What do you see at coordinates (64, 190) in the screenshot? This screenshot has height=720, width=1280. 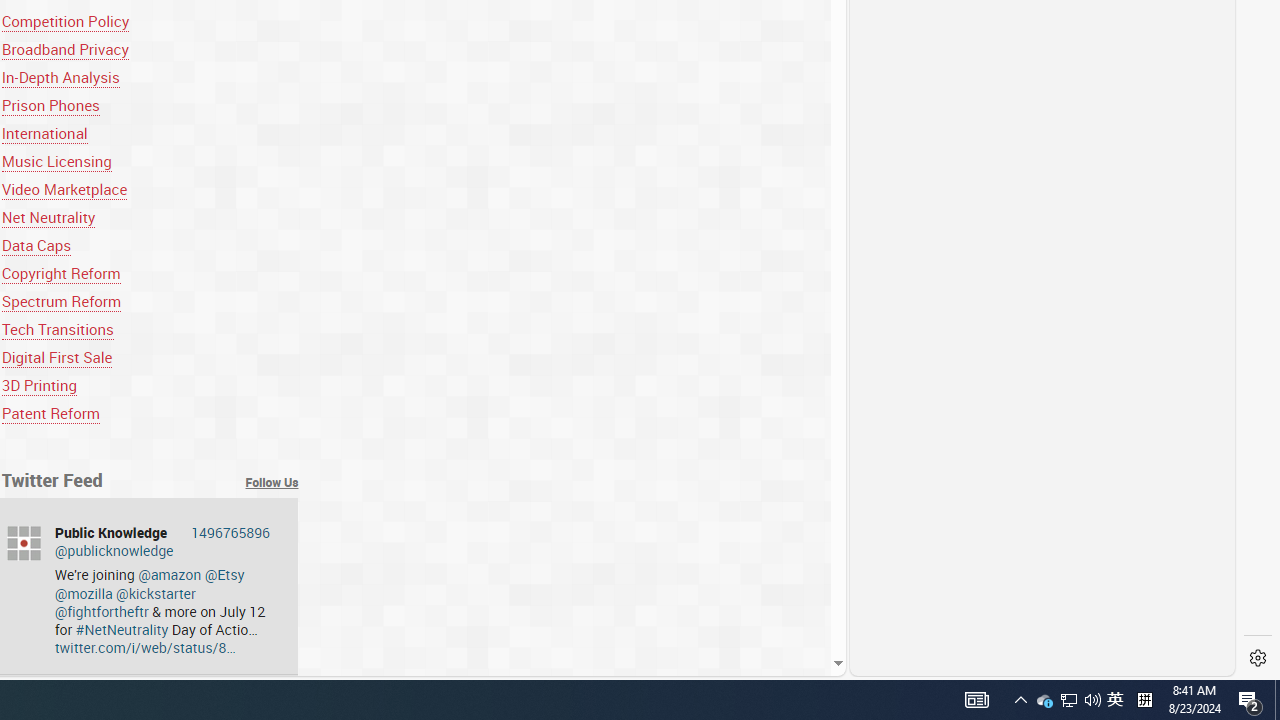 I see `Video Marketplace` at bounding box center [64, 190].